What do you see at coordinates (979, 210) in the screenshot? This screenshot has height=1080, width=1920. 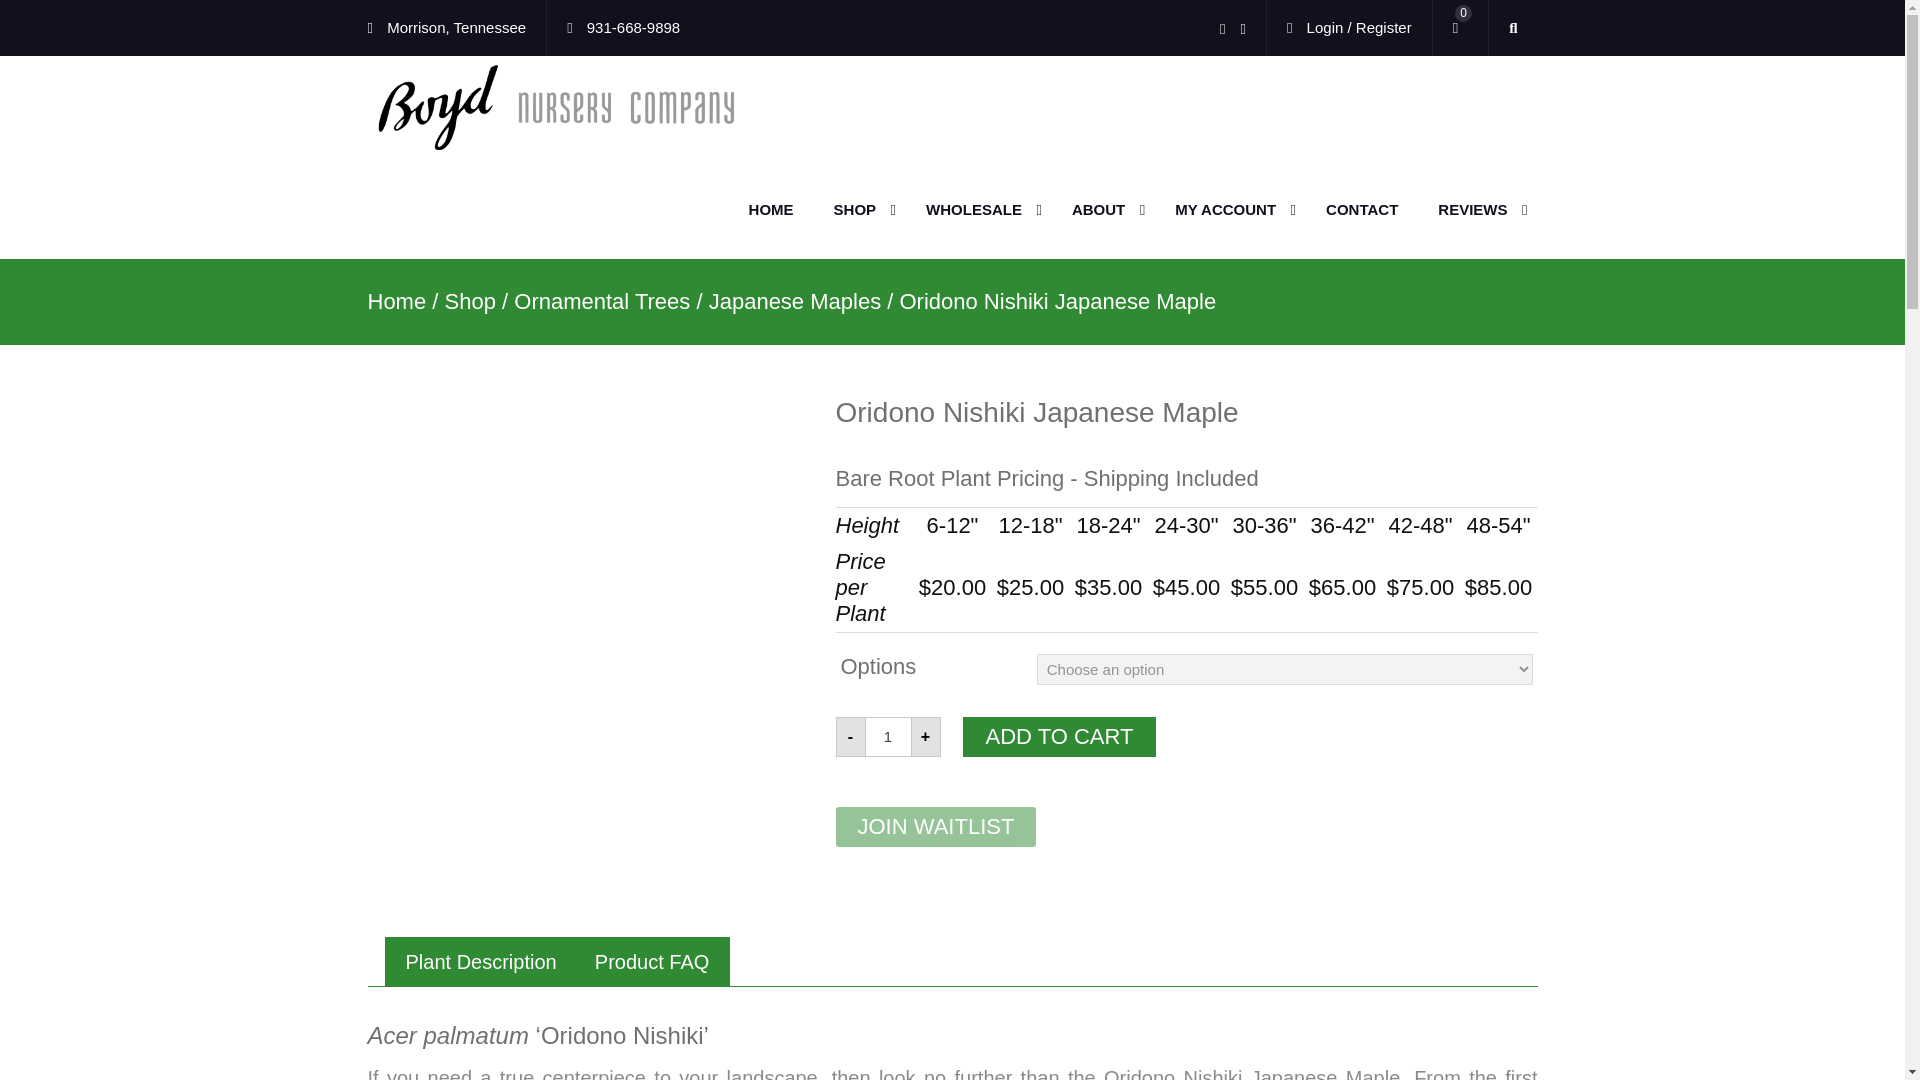 I see `WHOLESALE` at bounding box center [979, 210].